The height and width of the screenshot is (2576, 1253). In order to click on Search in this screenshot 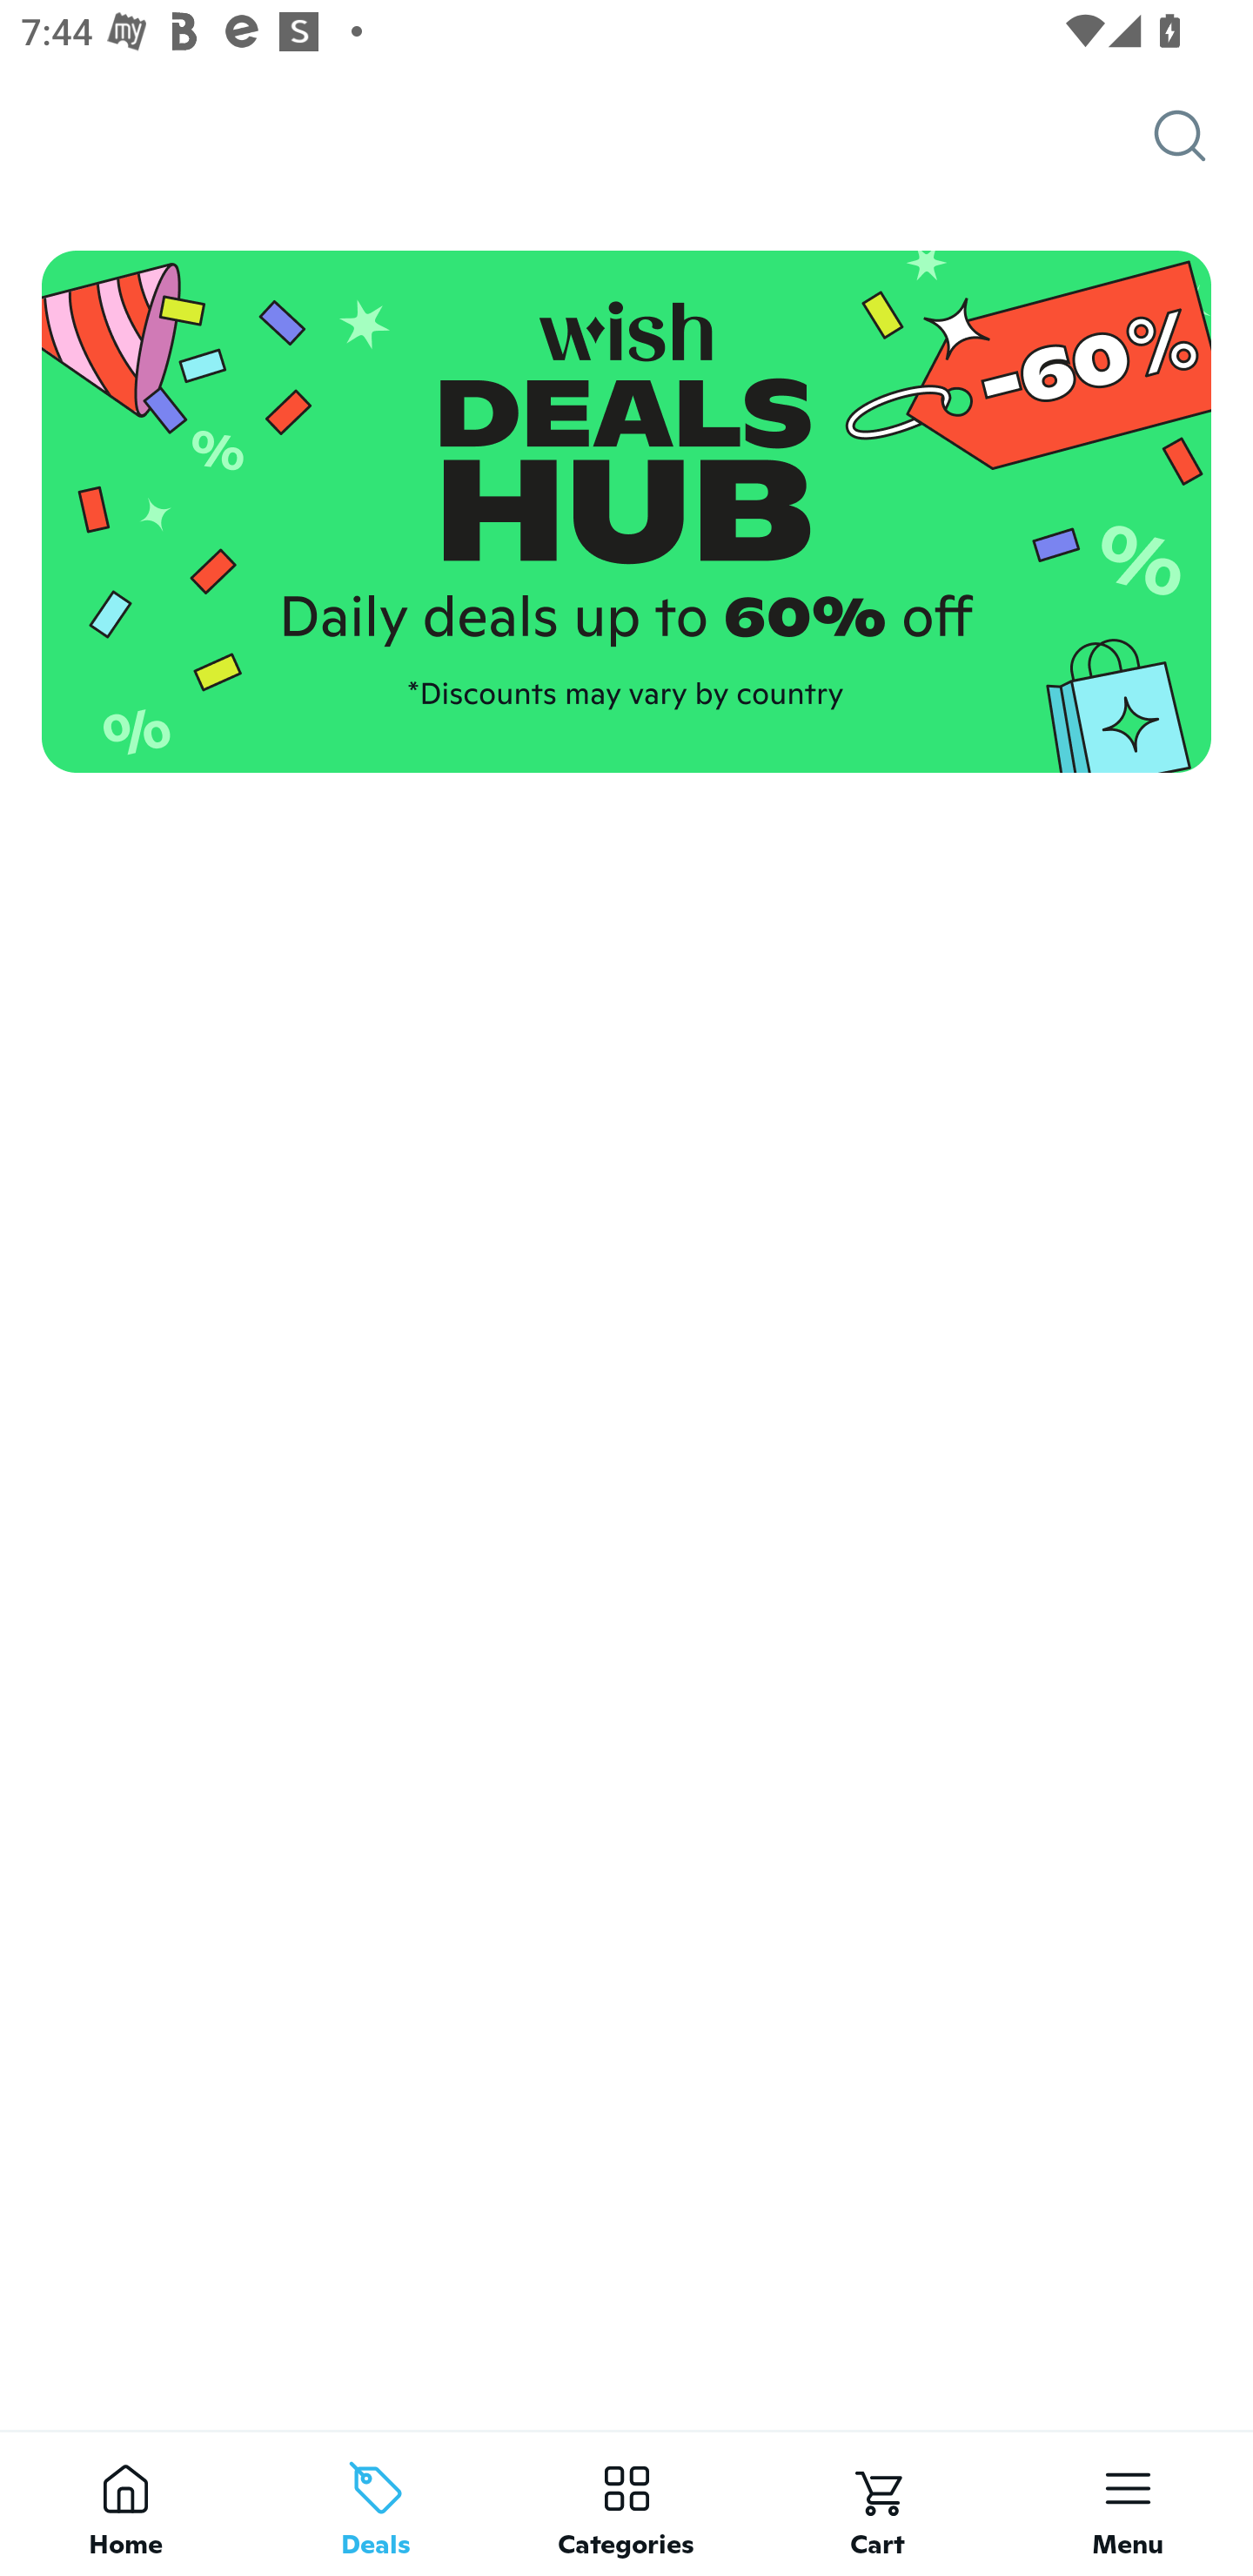, I will do `click(1203, 136)`.